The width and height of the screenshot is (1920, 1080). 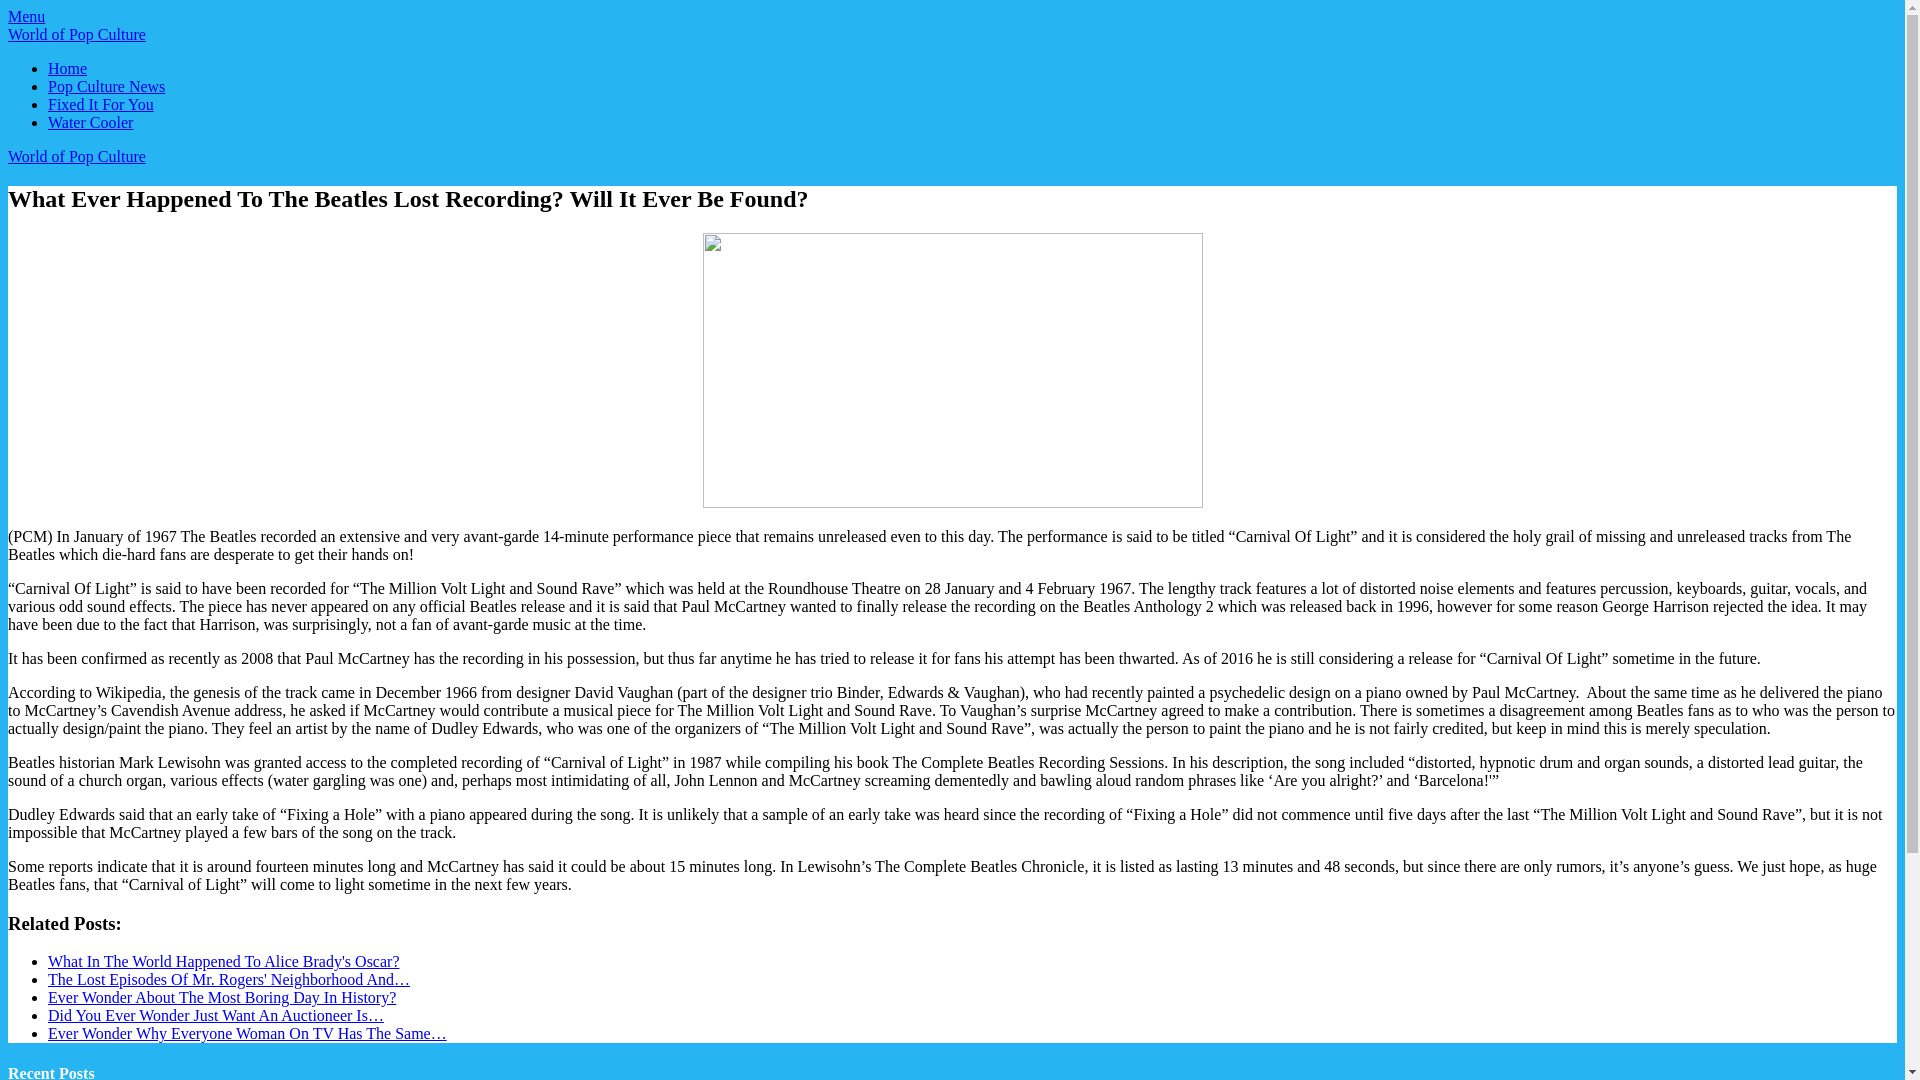 I want to click on What In The World Happened To Alice Brady's Oscar?, so click(x=224, y=960).